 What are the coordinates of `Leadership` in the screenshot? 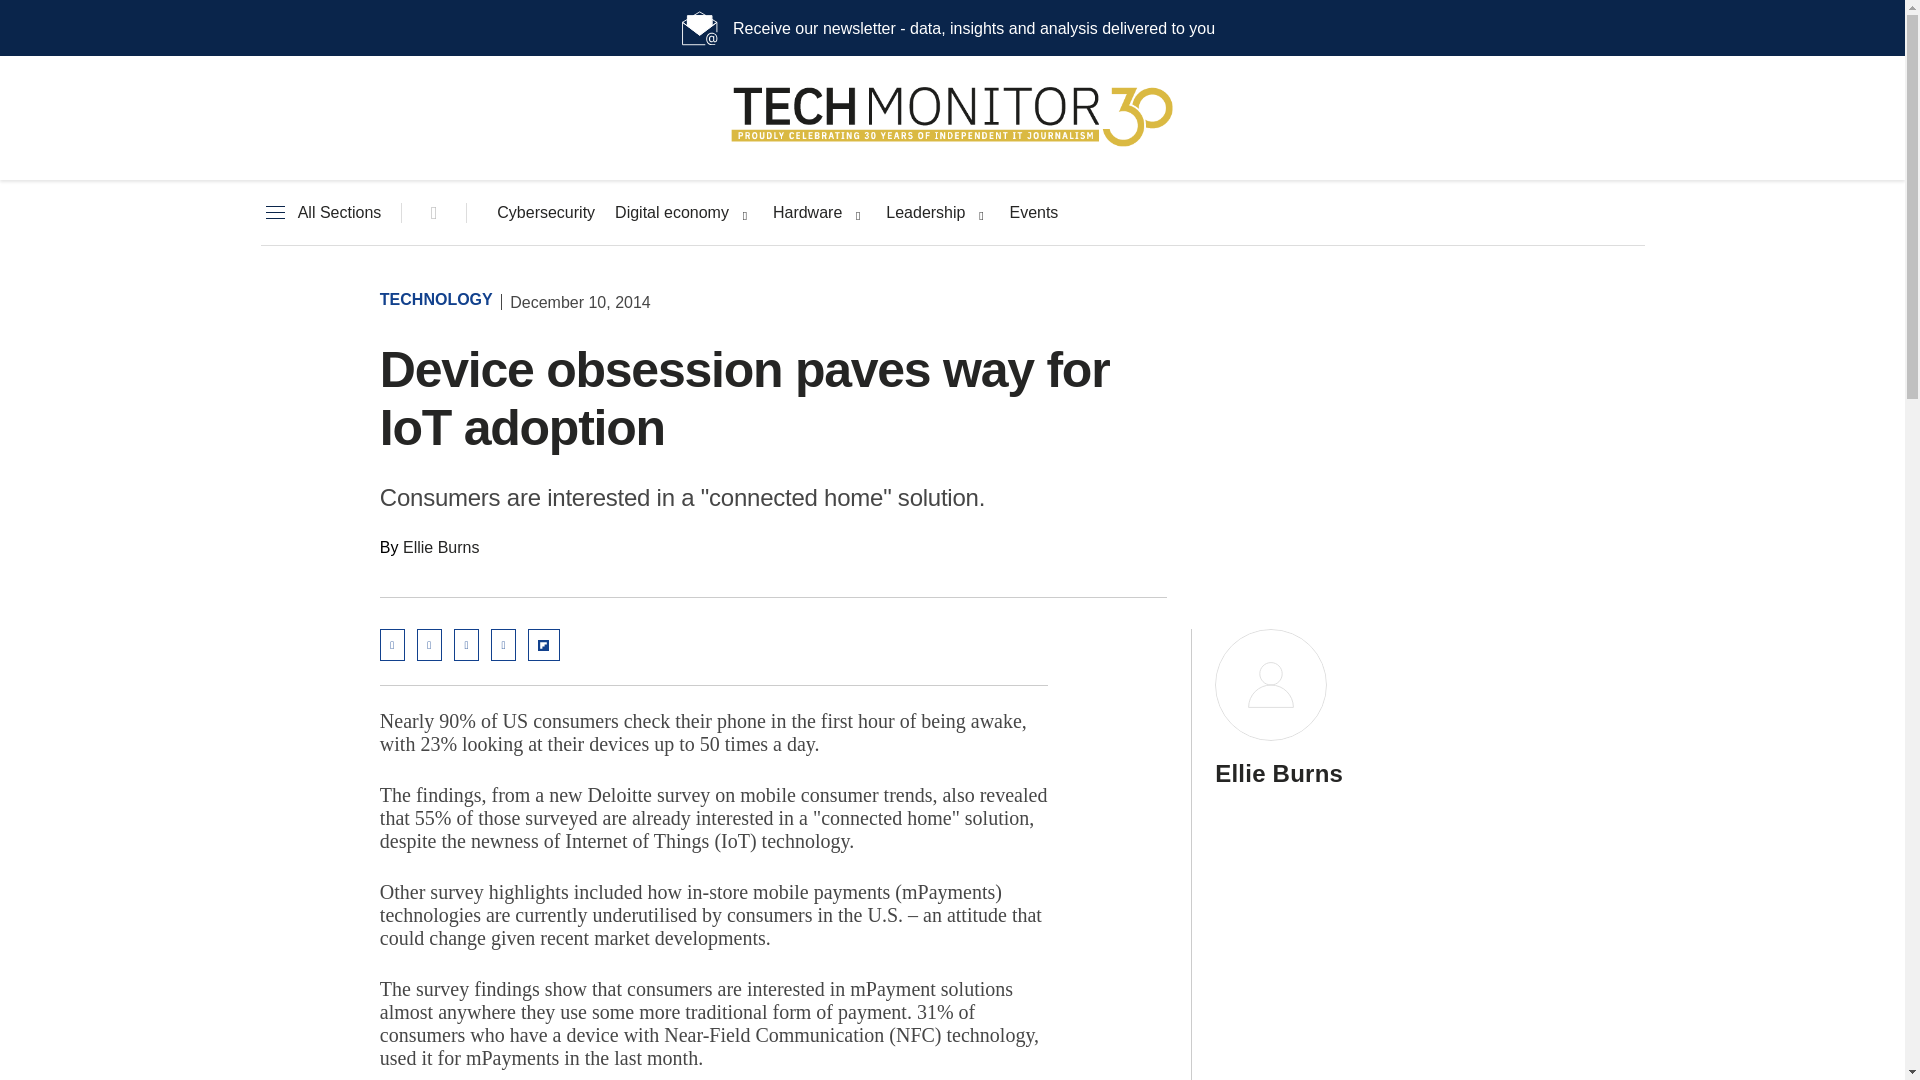 It's located at (925, 213).